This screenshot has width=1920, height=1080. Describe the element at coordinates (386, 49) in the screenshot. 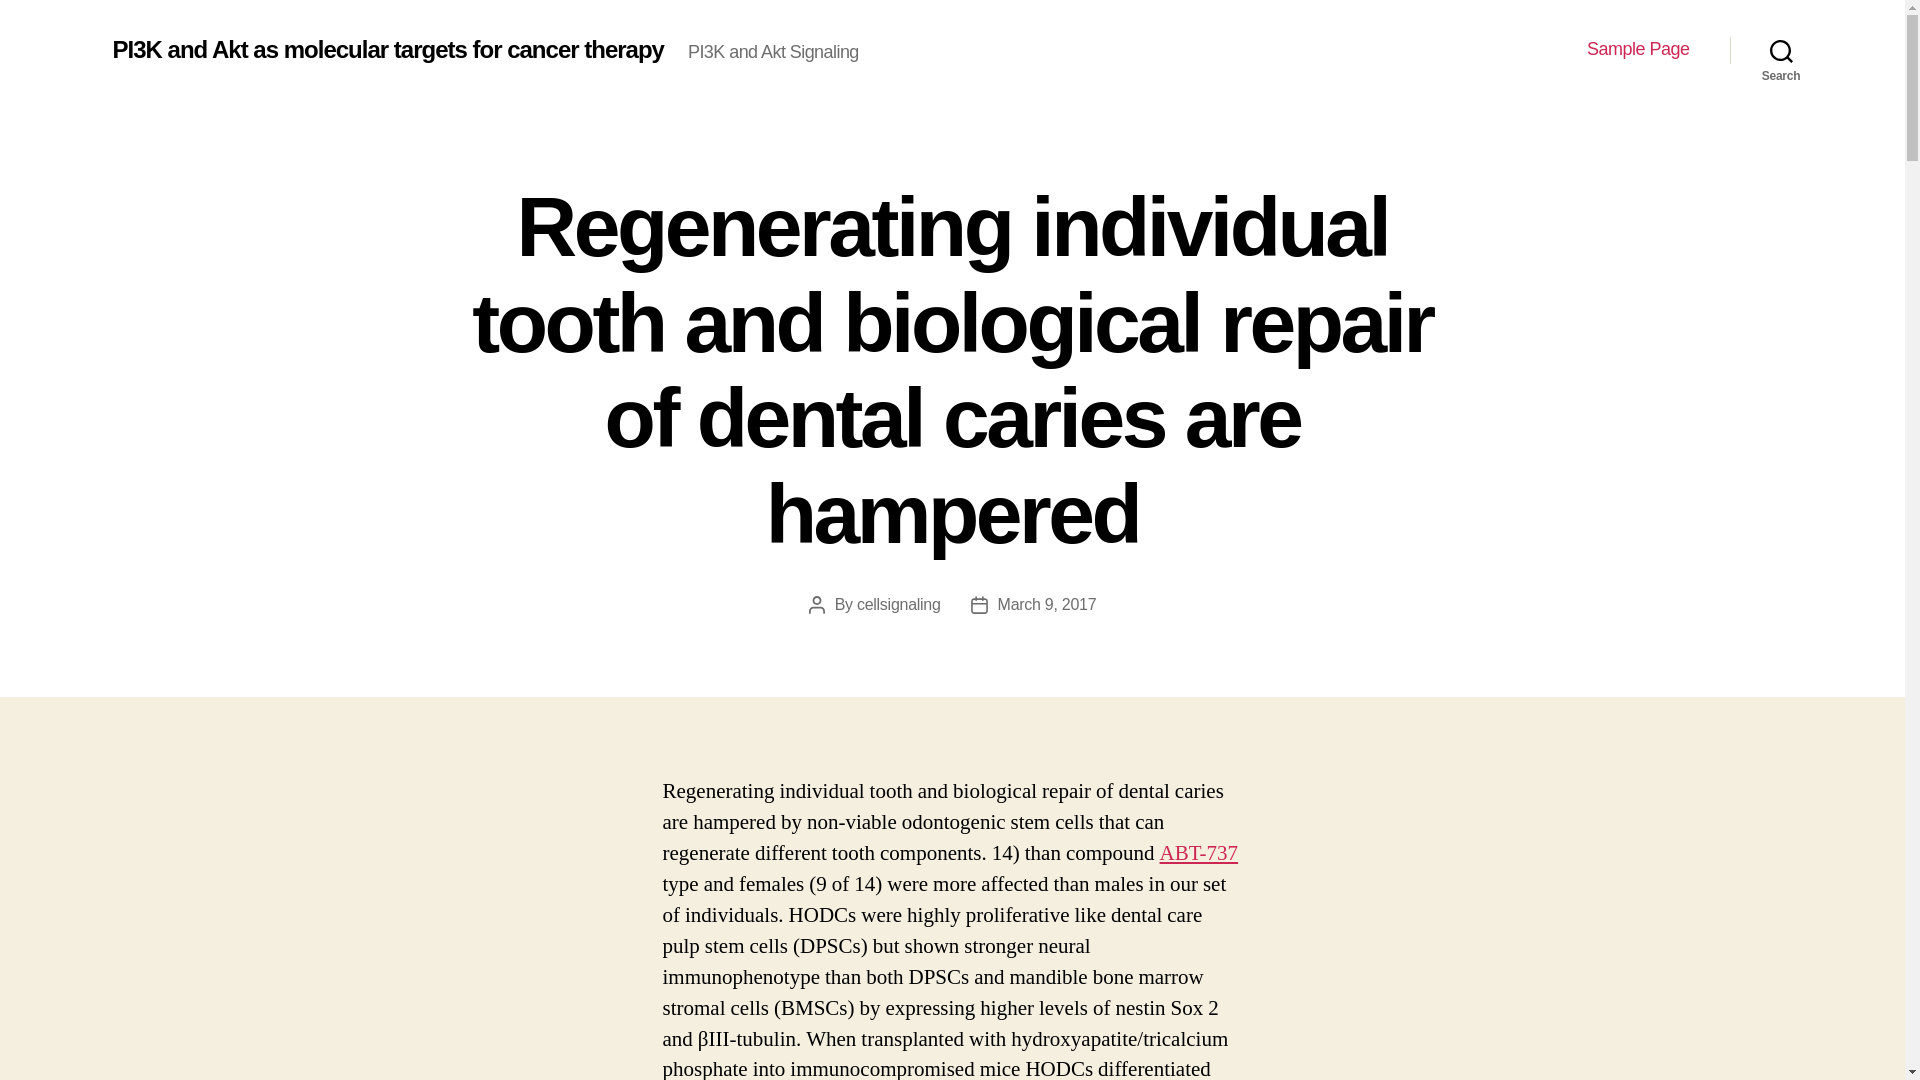

I see `PI3K and Akt as molecular targets for cancer therapy` at that location.